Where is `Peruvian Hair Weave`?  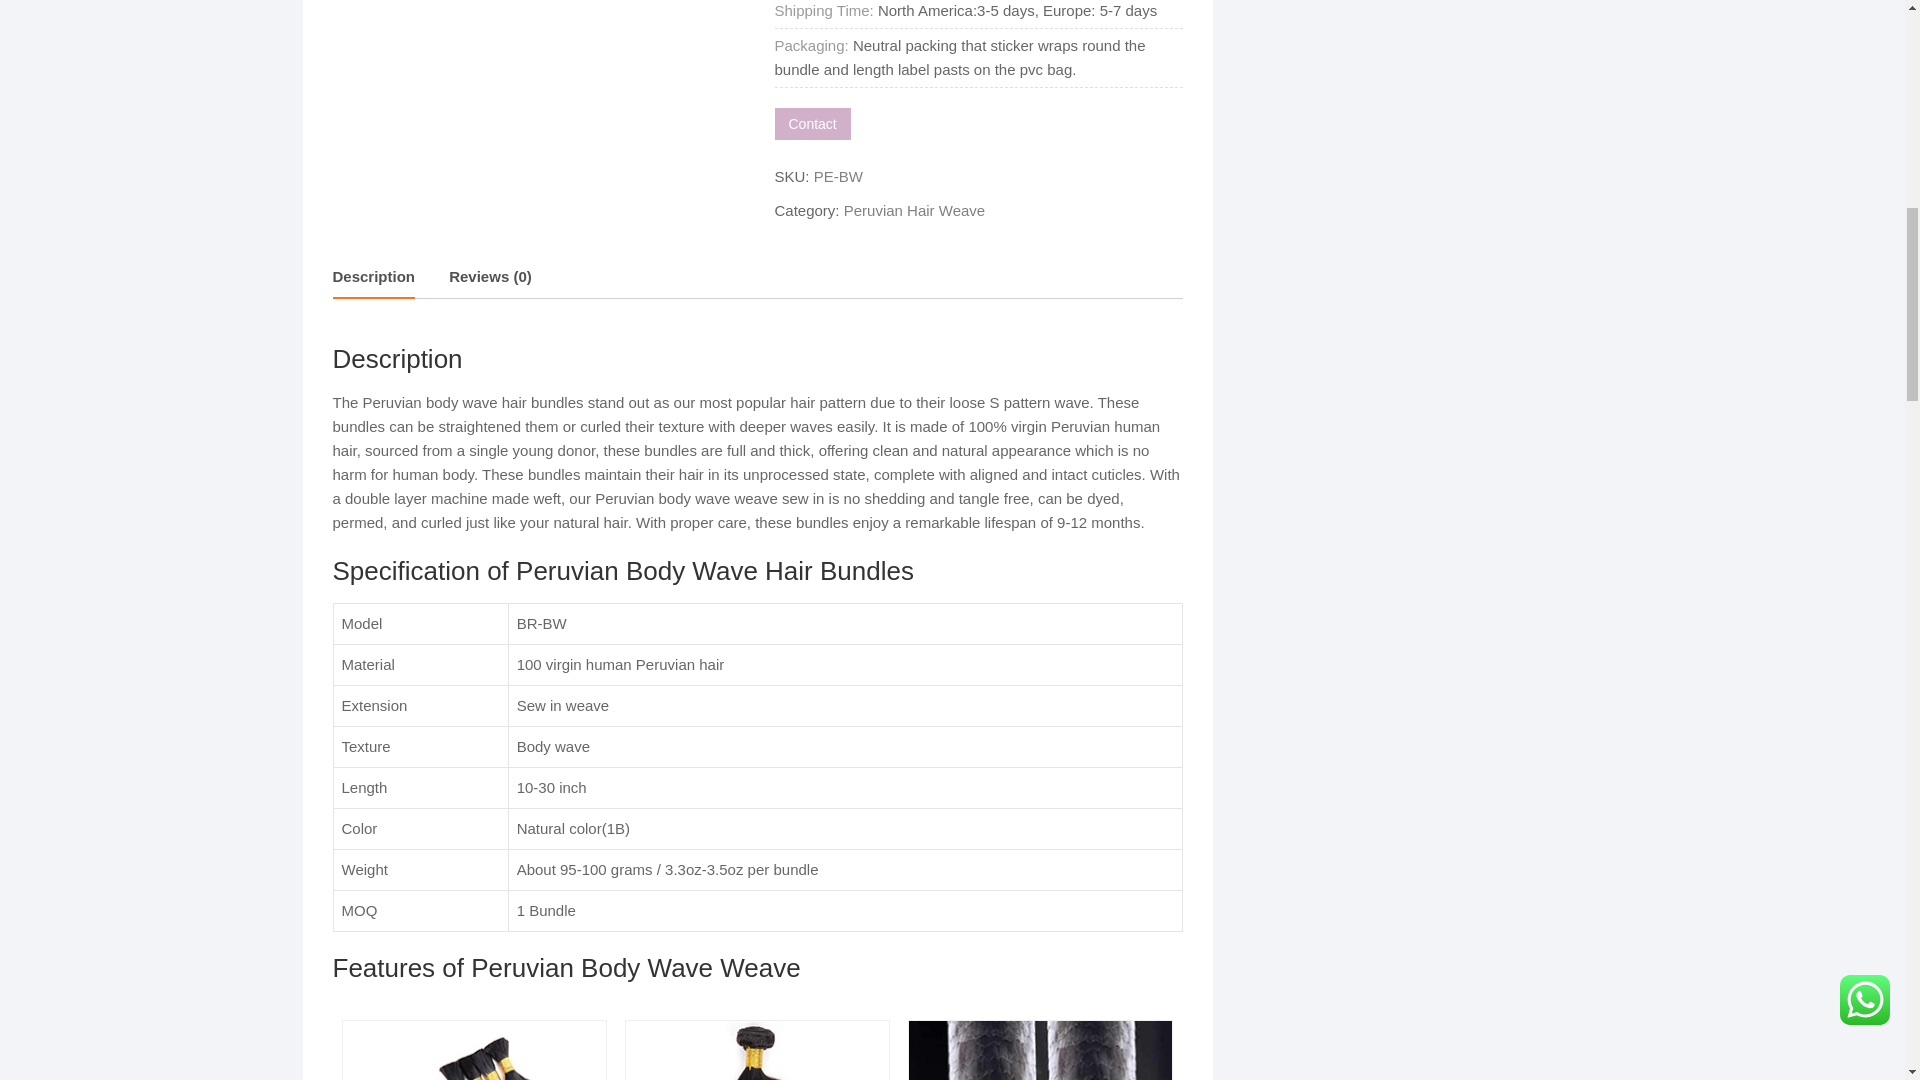 Peruvian Hair Weave is located at coordinates (914, 210).